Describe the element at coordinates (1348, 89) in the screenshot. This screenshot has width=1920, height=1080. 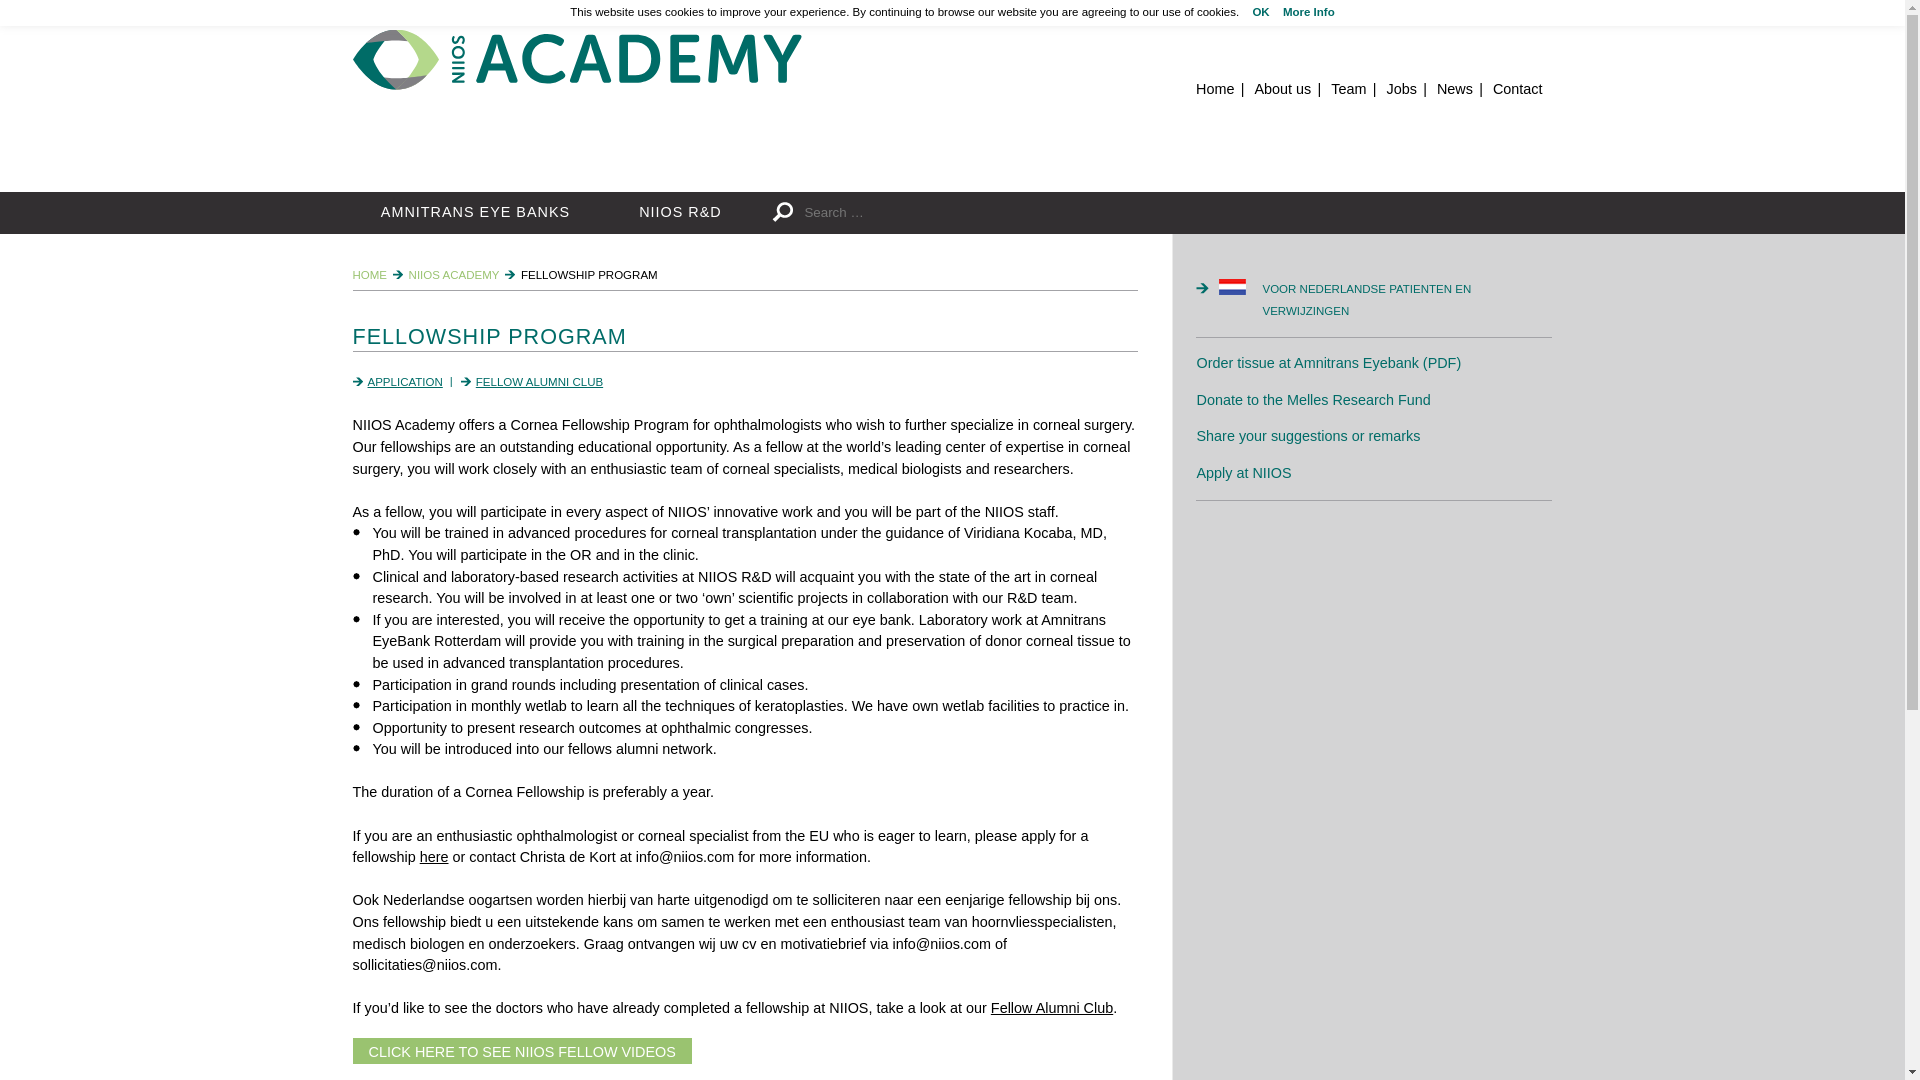
I see `Team` at that location.